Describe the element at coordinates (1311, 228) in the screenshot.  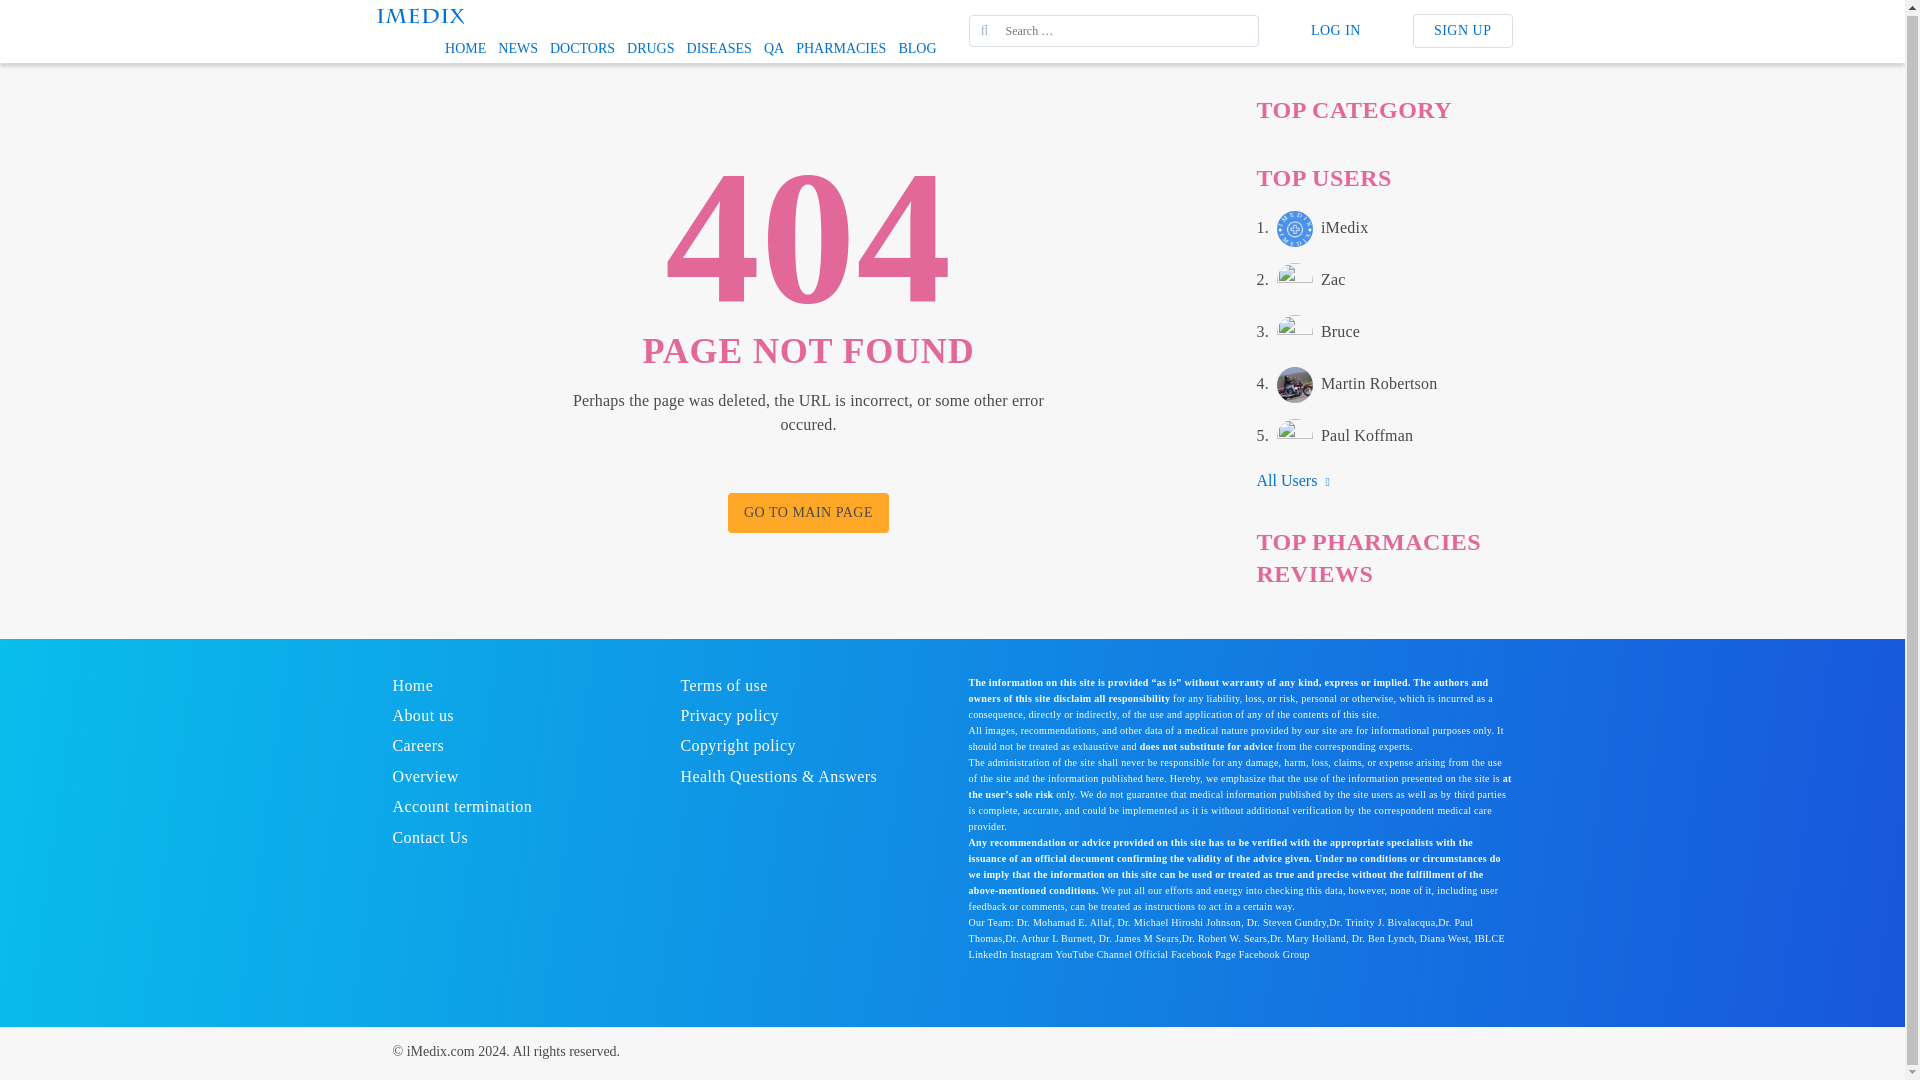
I see `iMedix: Your Personal Health Advisor.` at that location.